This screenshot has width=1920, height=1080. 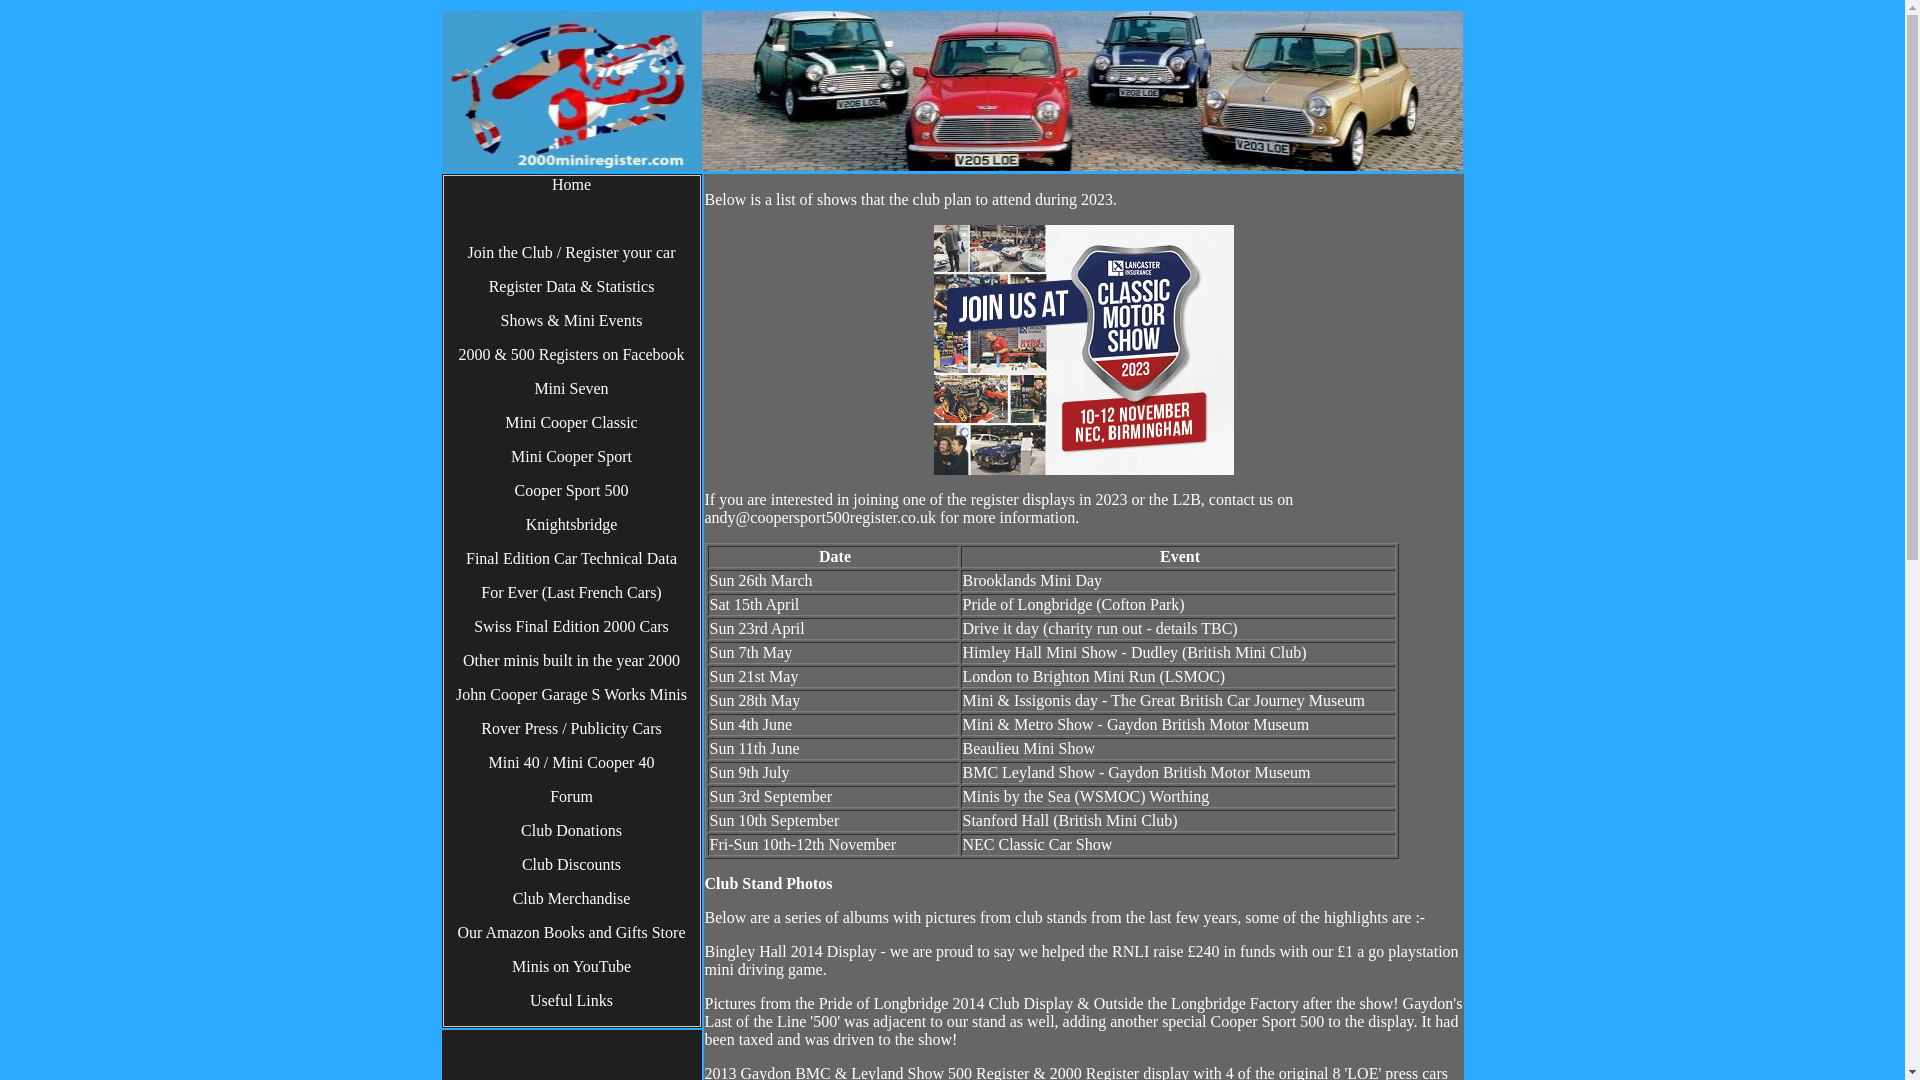 What do you see at coordinates (572, 559) in the screenshot?
I see `Final Edition Car Technical Data` at bounding box center [572, 559].